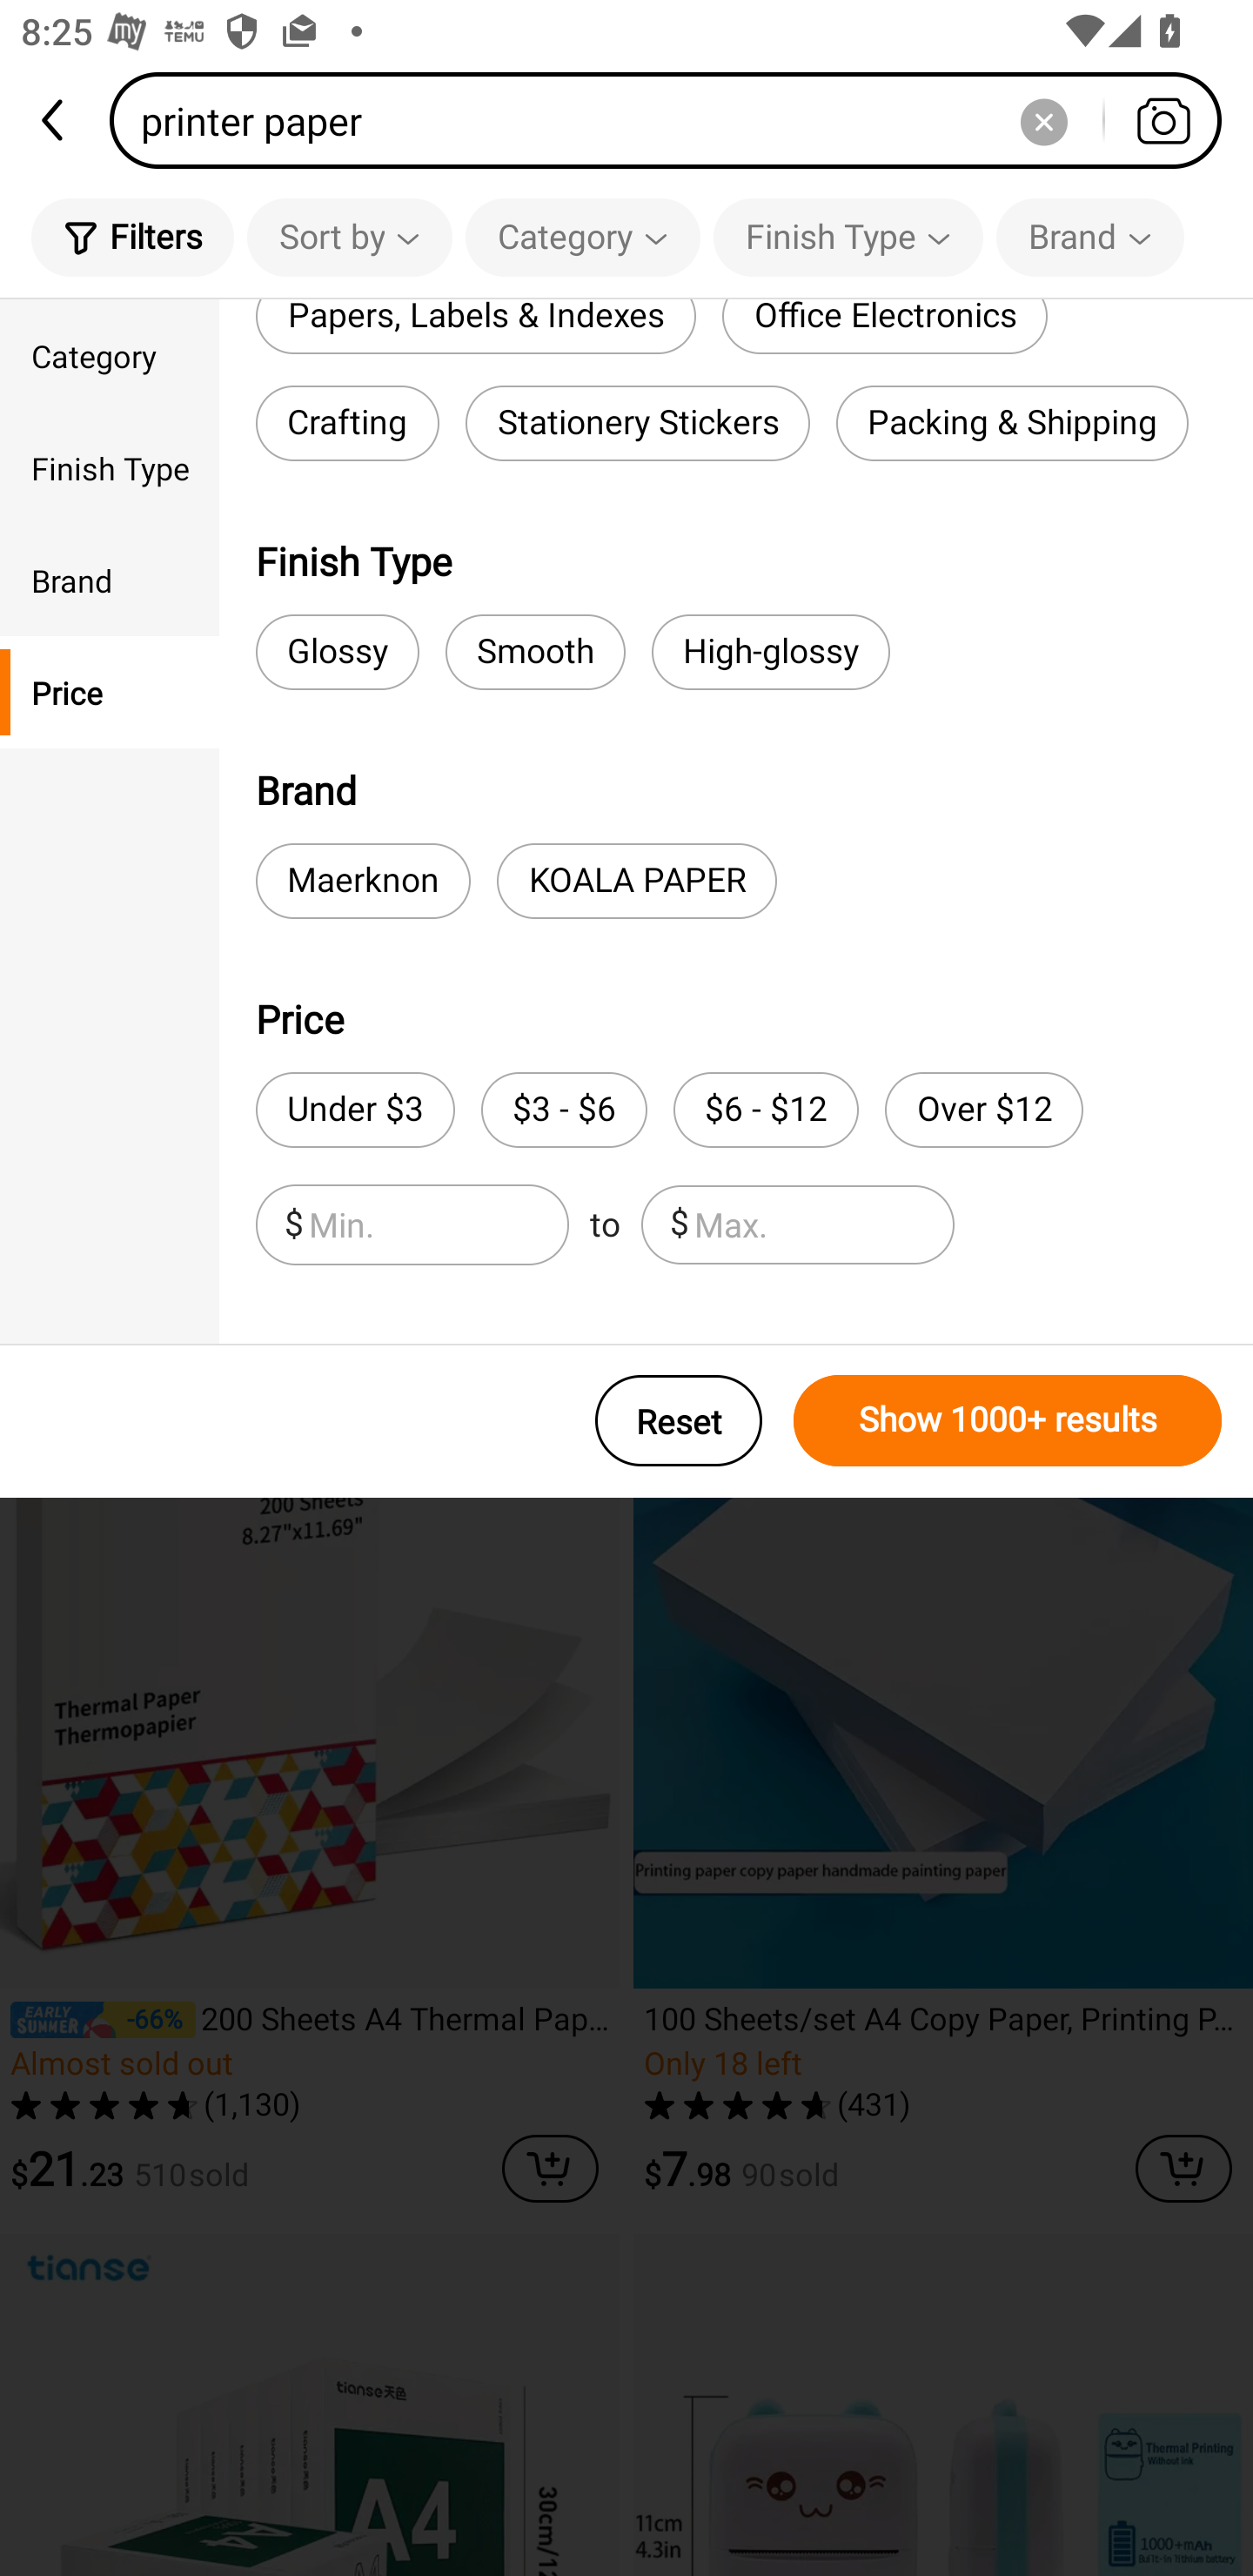  What do you see at coordinates (338, 653) in the screenshot?
I see `Glossy` at bounding box center [338, 653].